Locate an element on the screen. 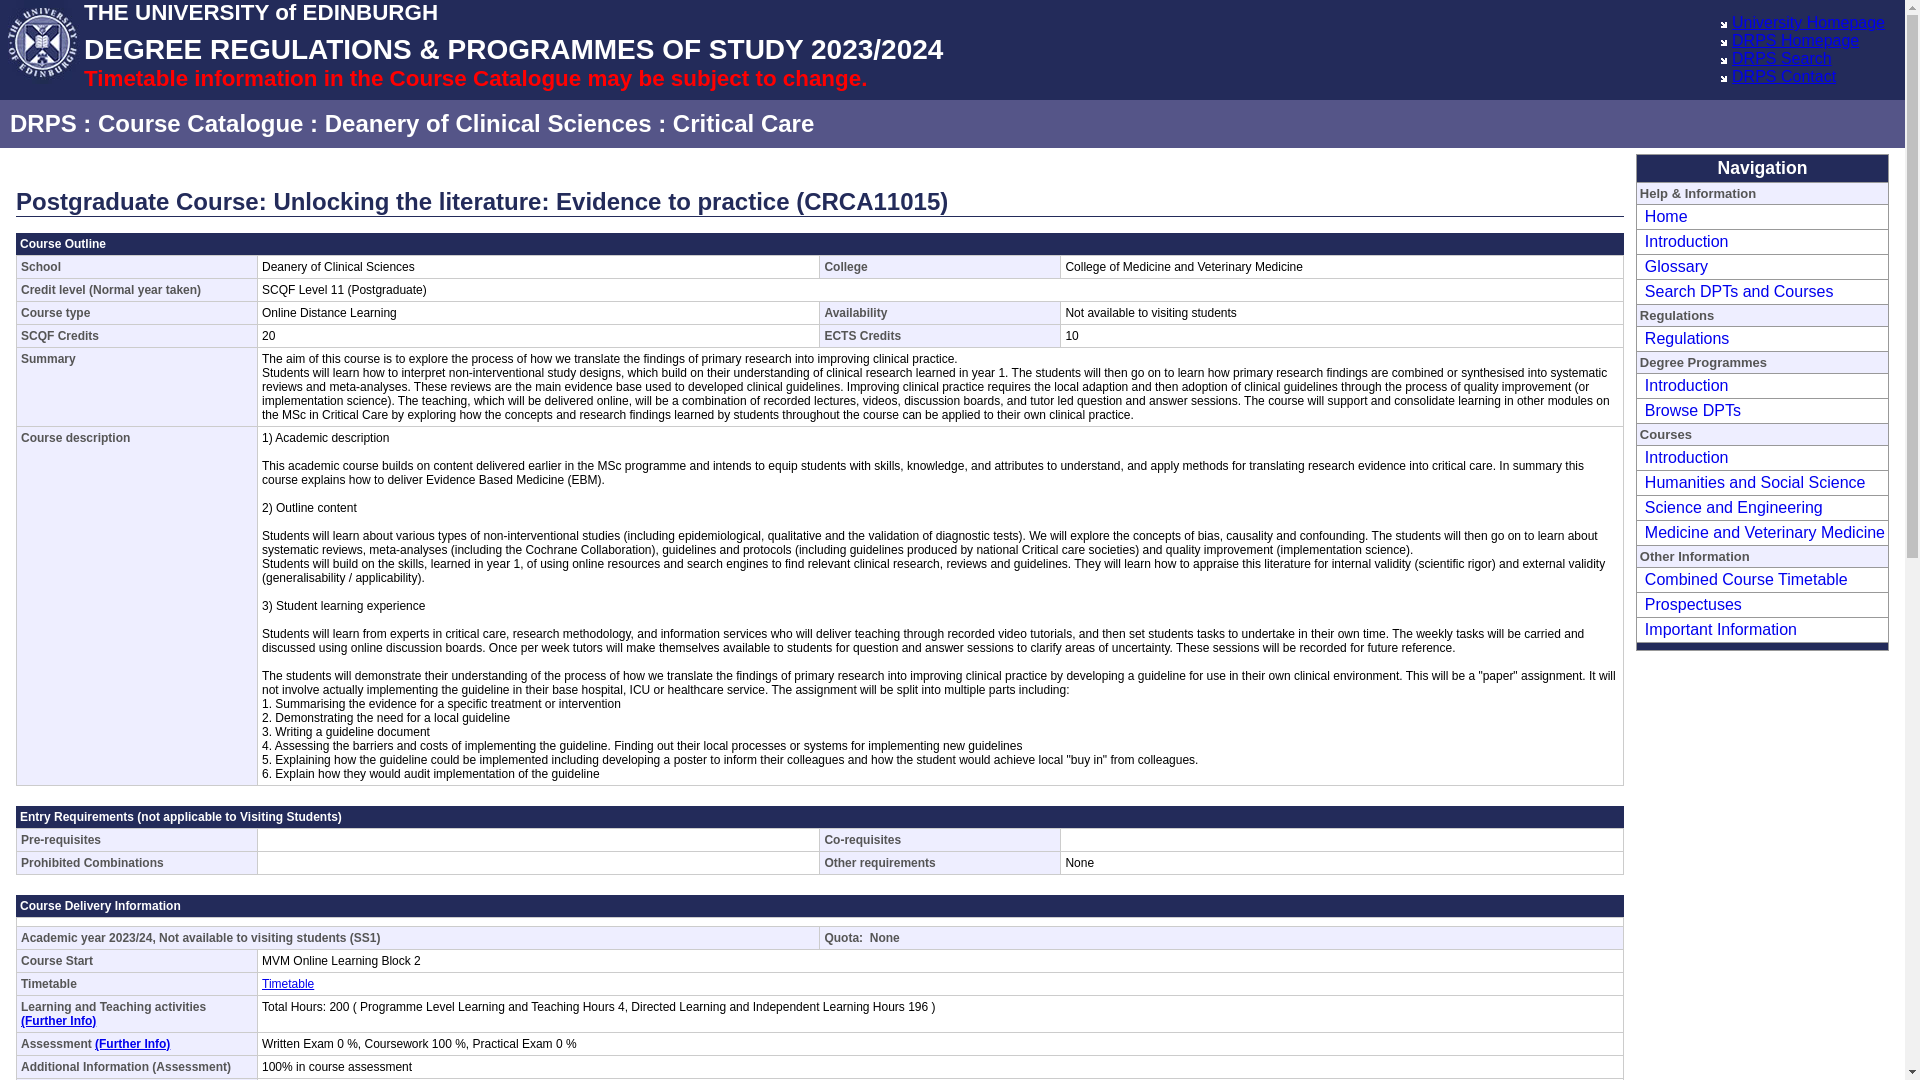  Glossary is located at coordinates (1674, 266).